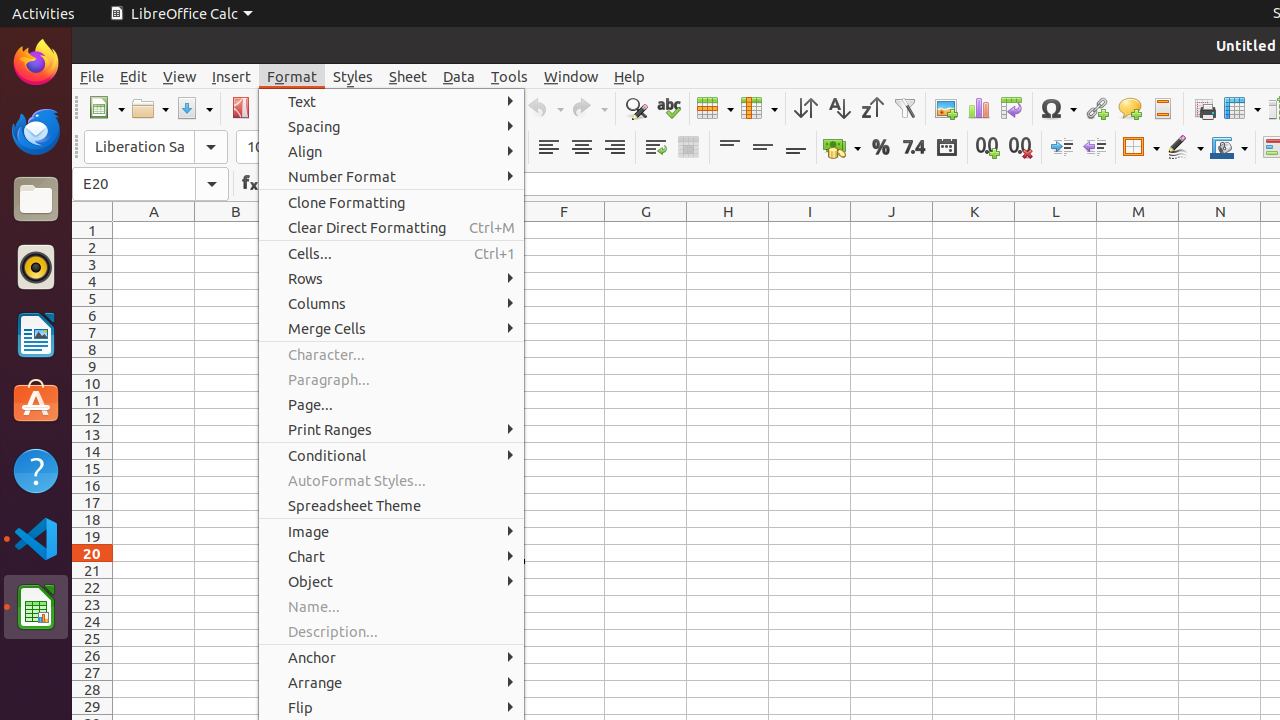  What do you see at coordinates (904, 108) in the screenshot?
I see `AutoFilter` at bounding box center [904, 108].